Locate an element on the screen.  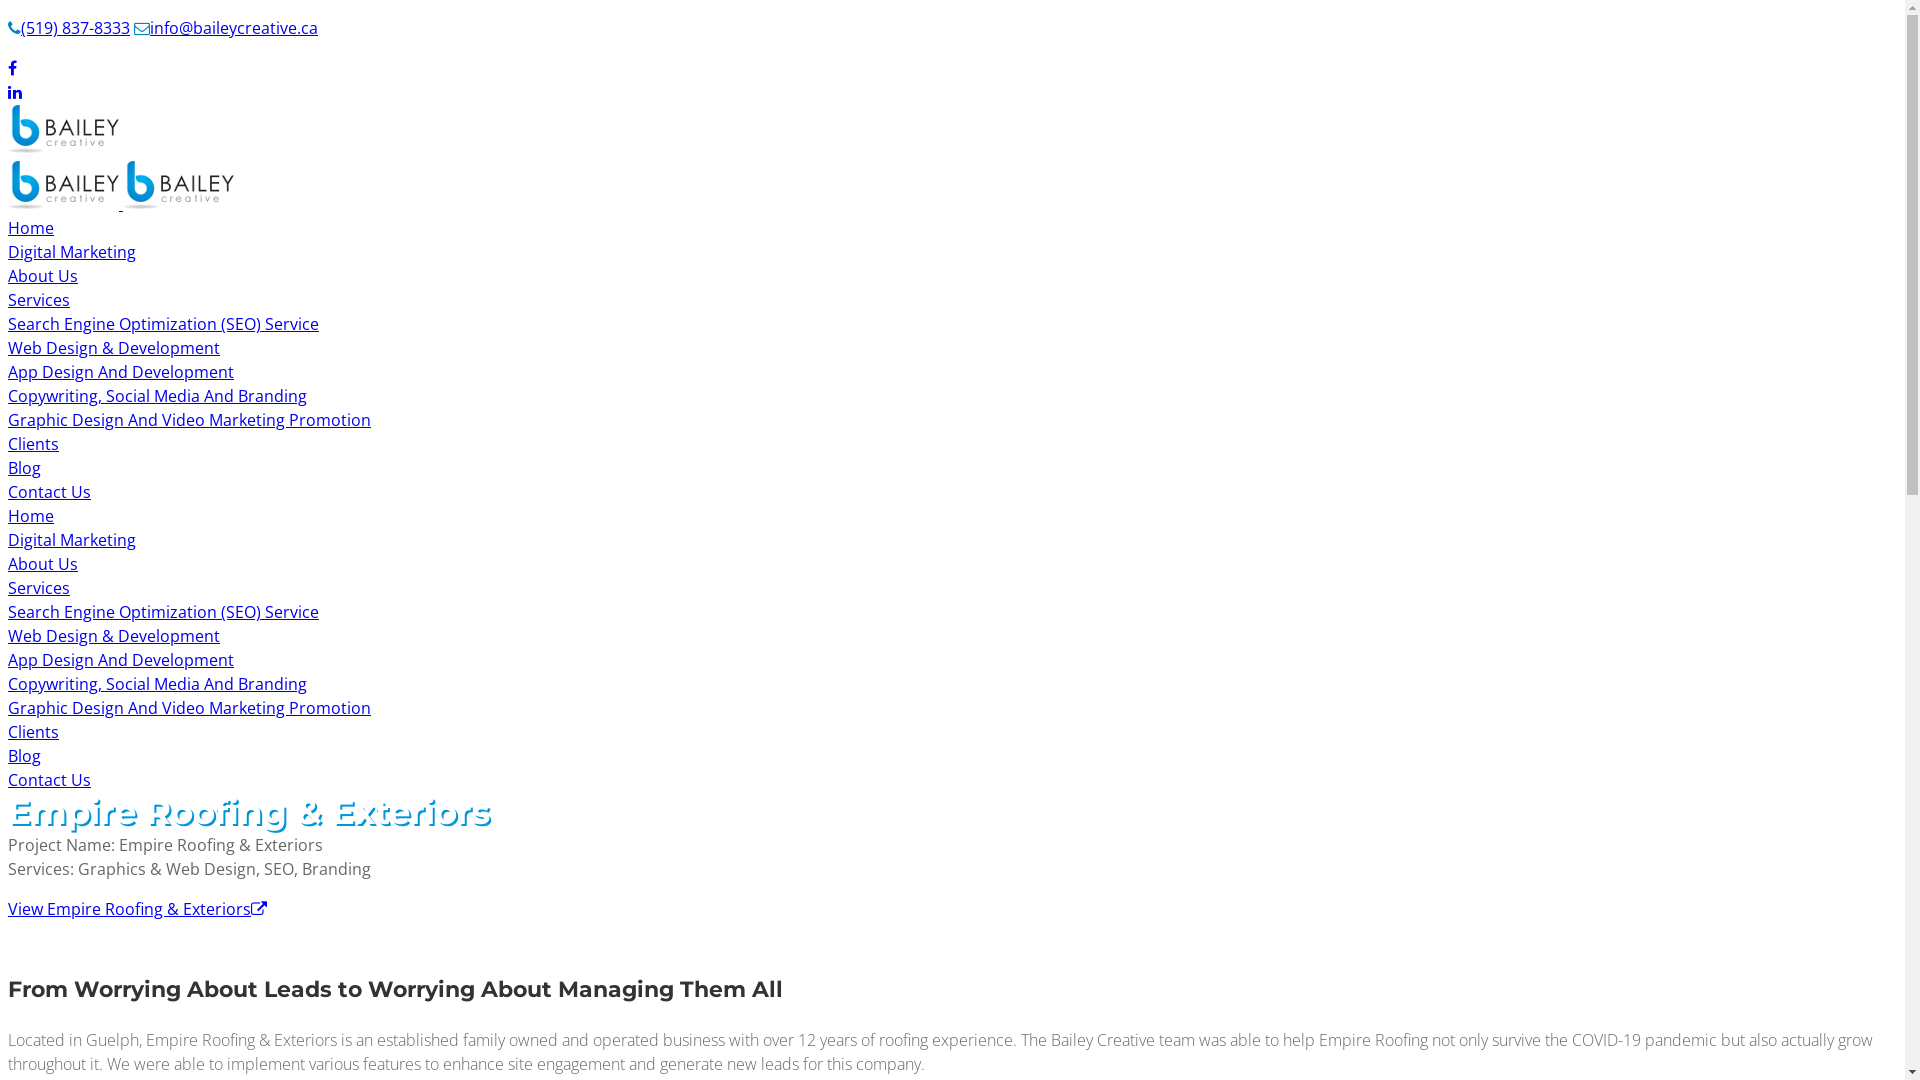
info@baileycreative.ca is located at coordinates (226, 28).